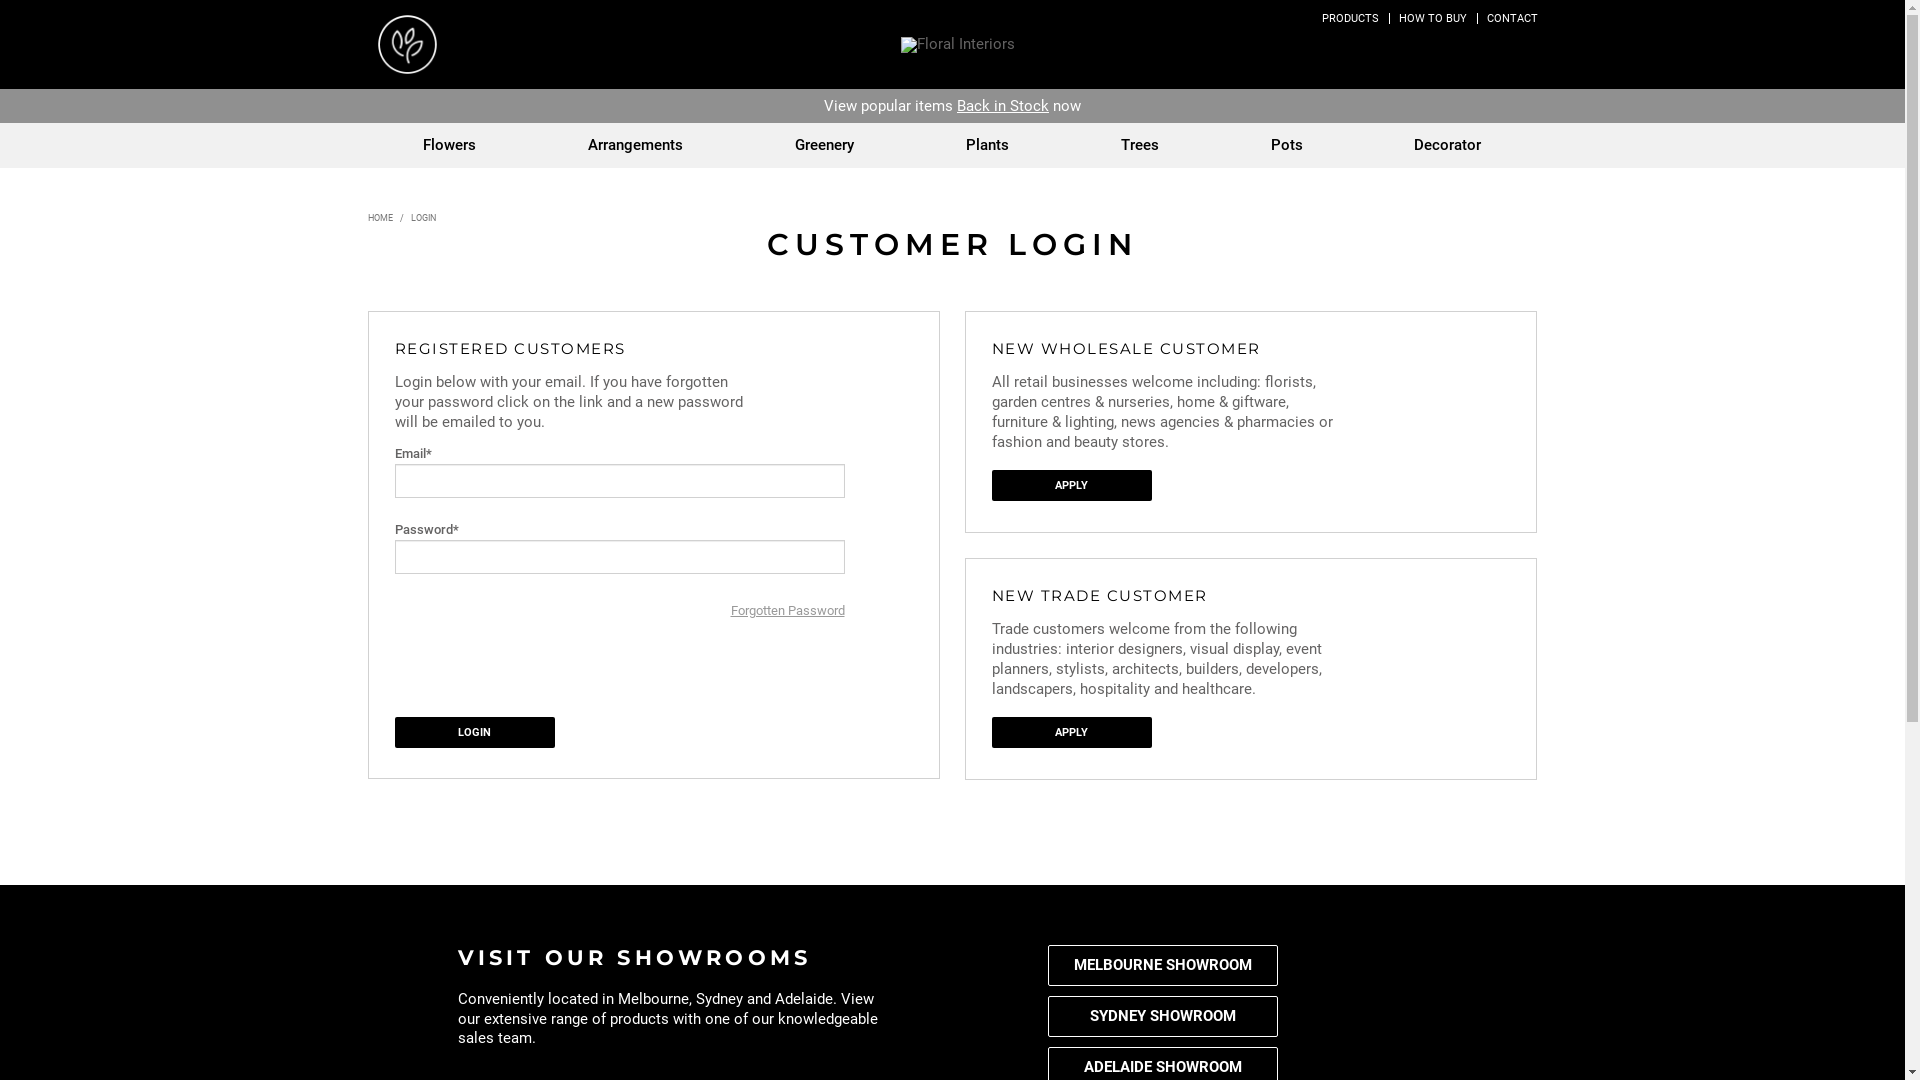 The width and height of the screenshot is (1920, 1080). Describe the element at coordinates (988, 146) in the screenshot. I see `Plants` at that location.